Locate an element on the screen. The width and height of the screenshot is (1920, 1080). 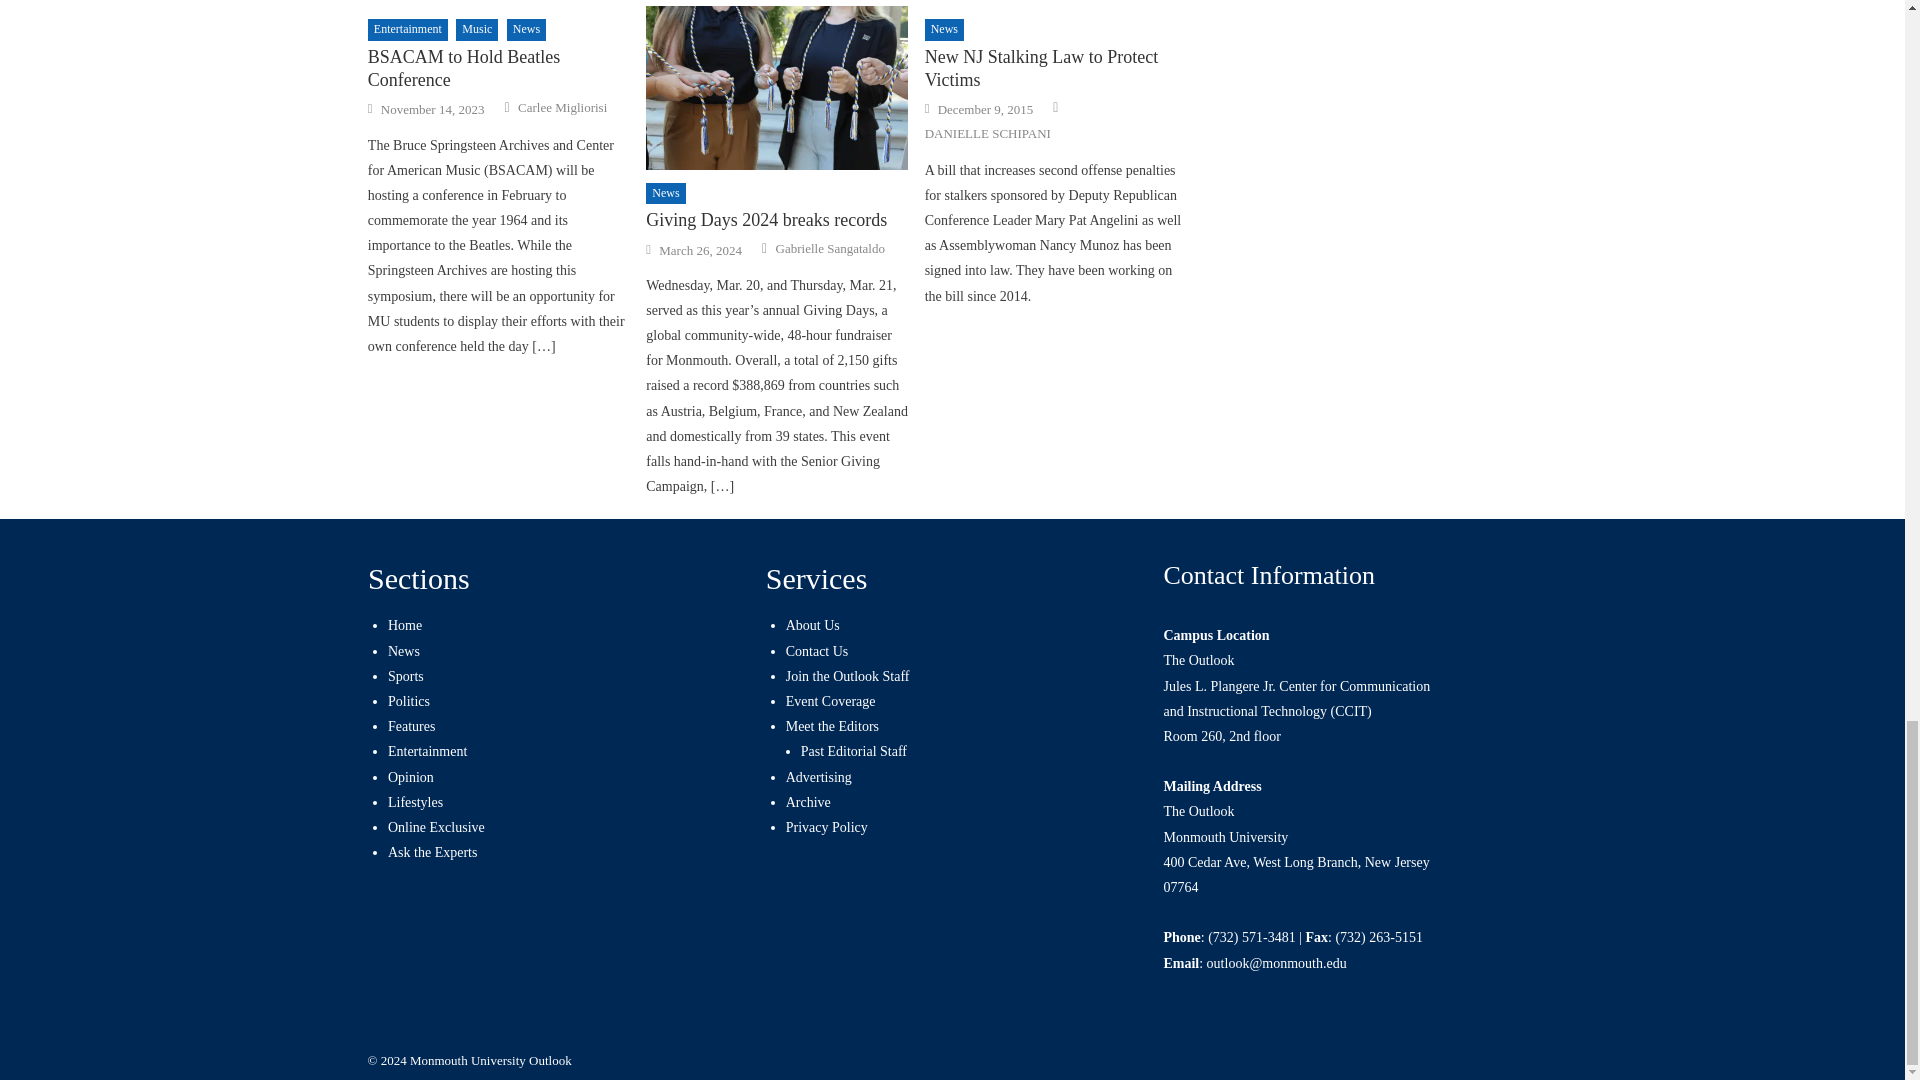
Posts by Gabrielle Sangataldo is located at coordinates (830, 248).